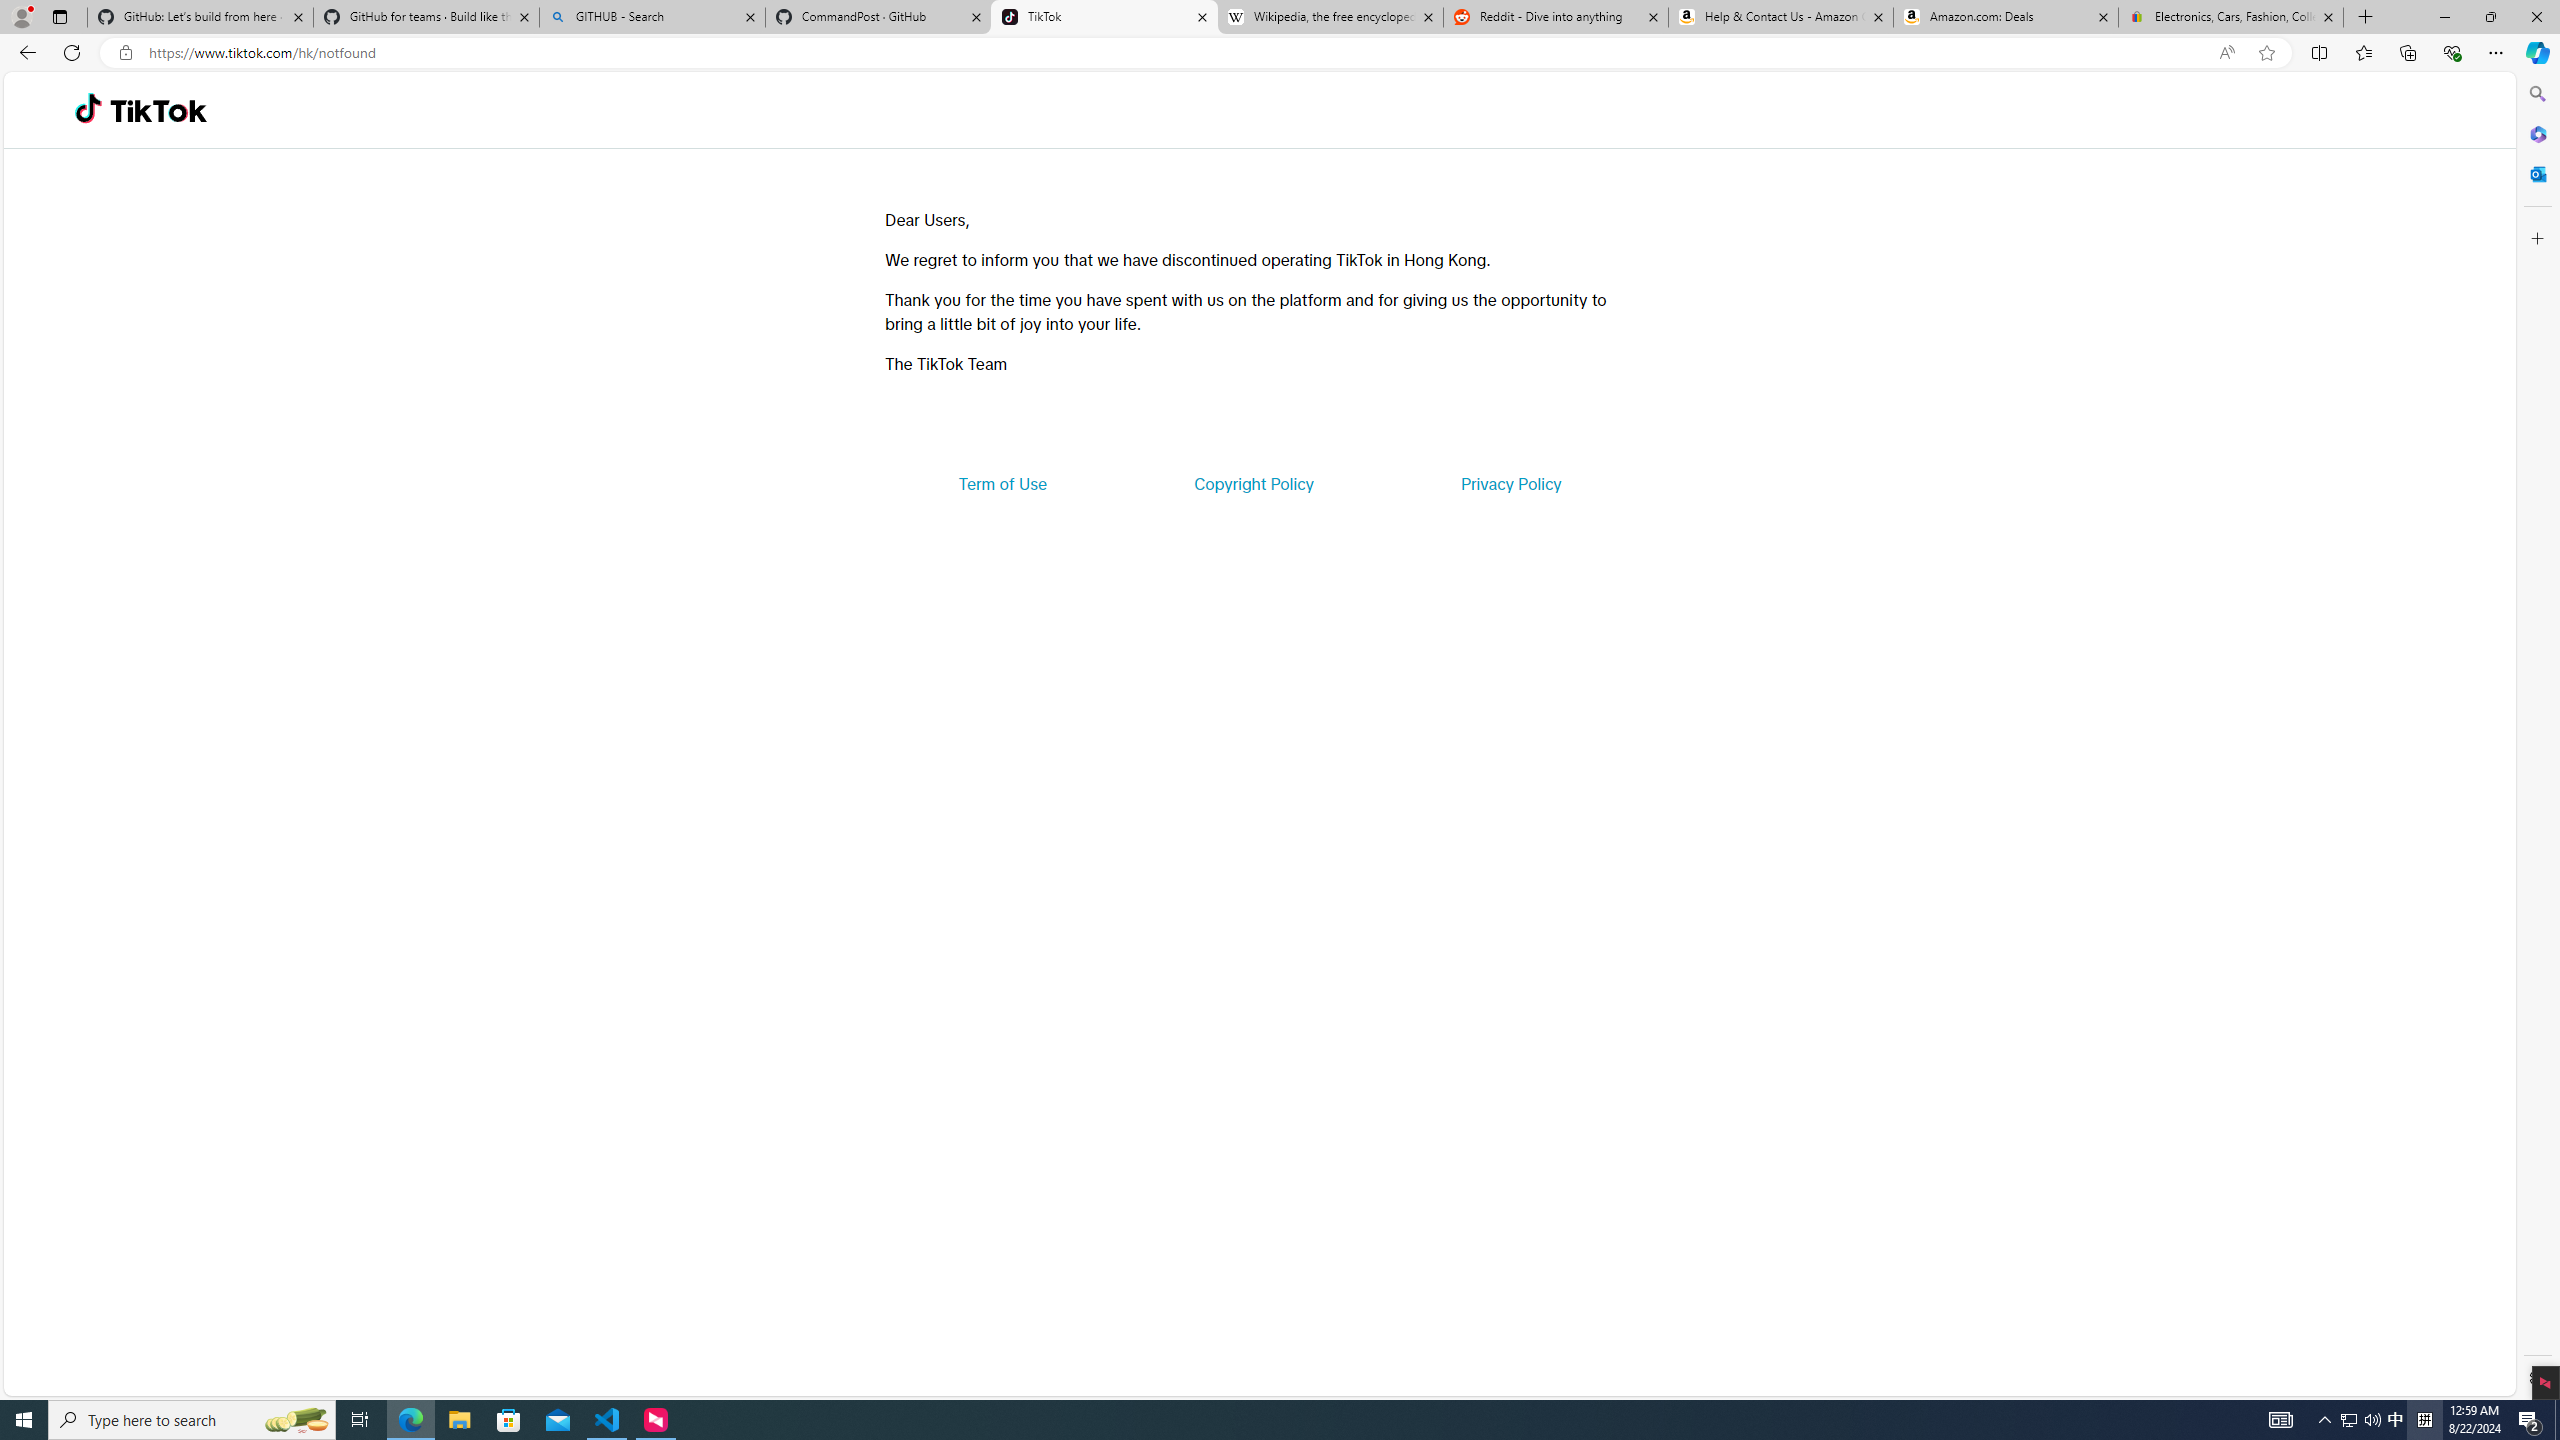 The image size is (2560, 1440). I want to click on Privacy Policy, so click(1510, 484).